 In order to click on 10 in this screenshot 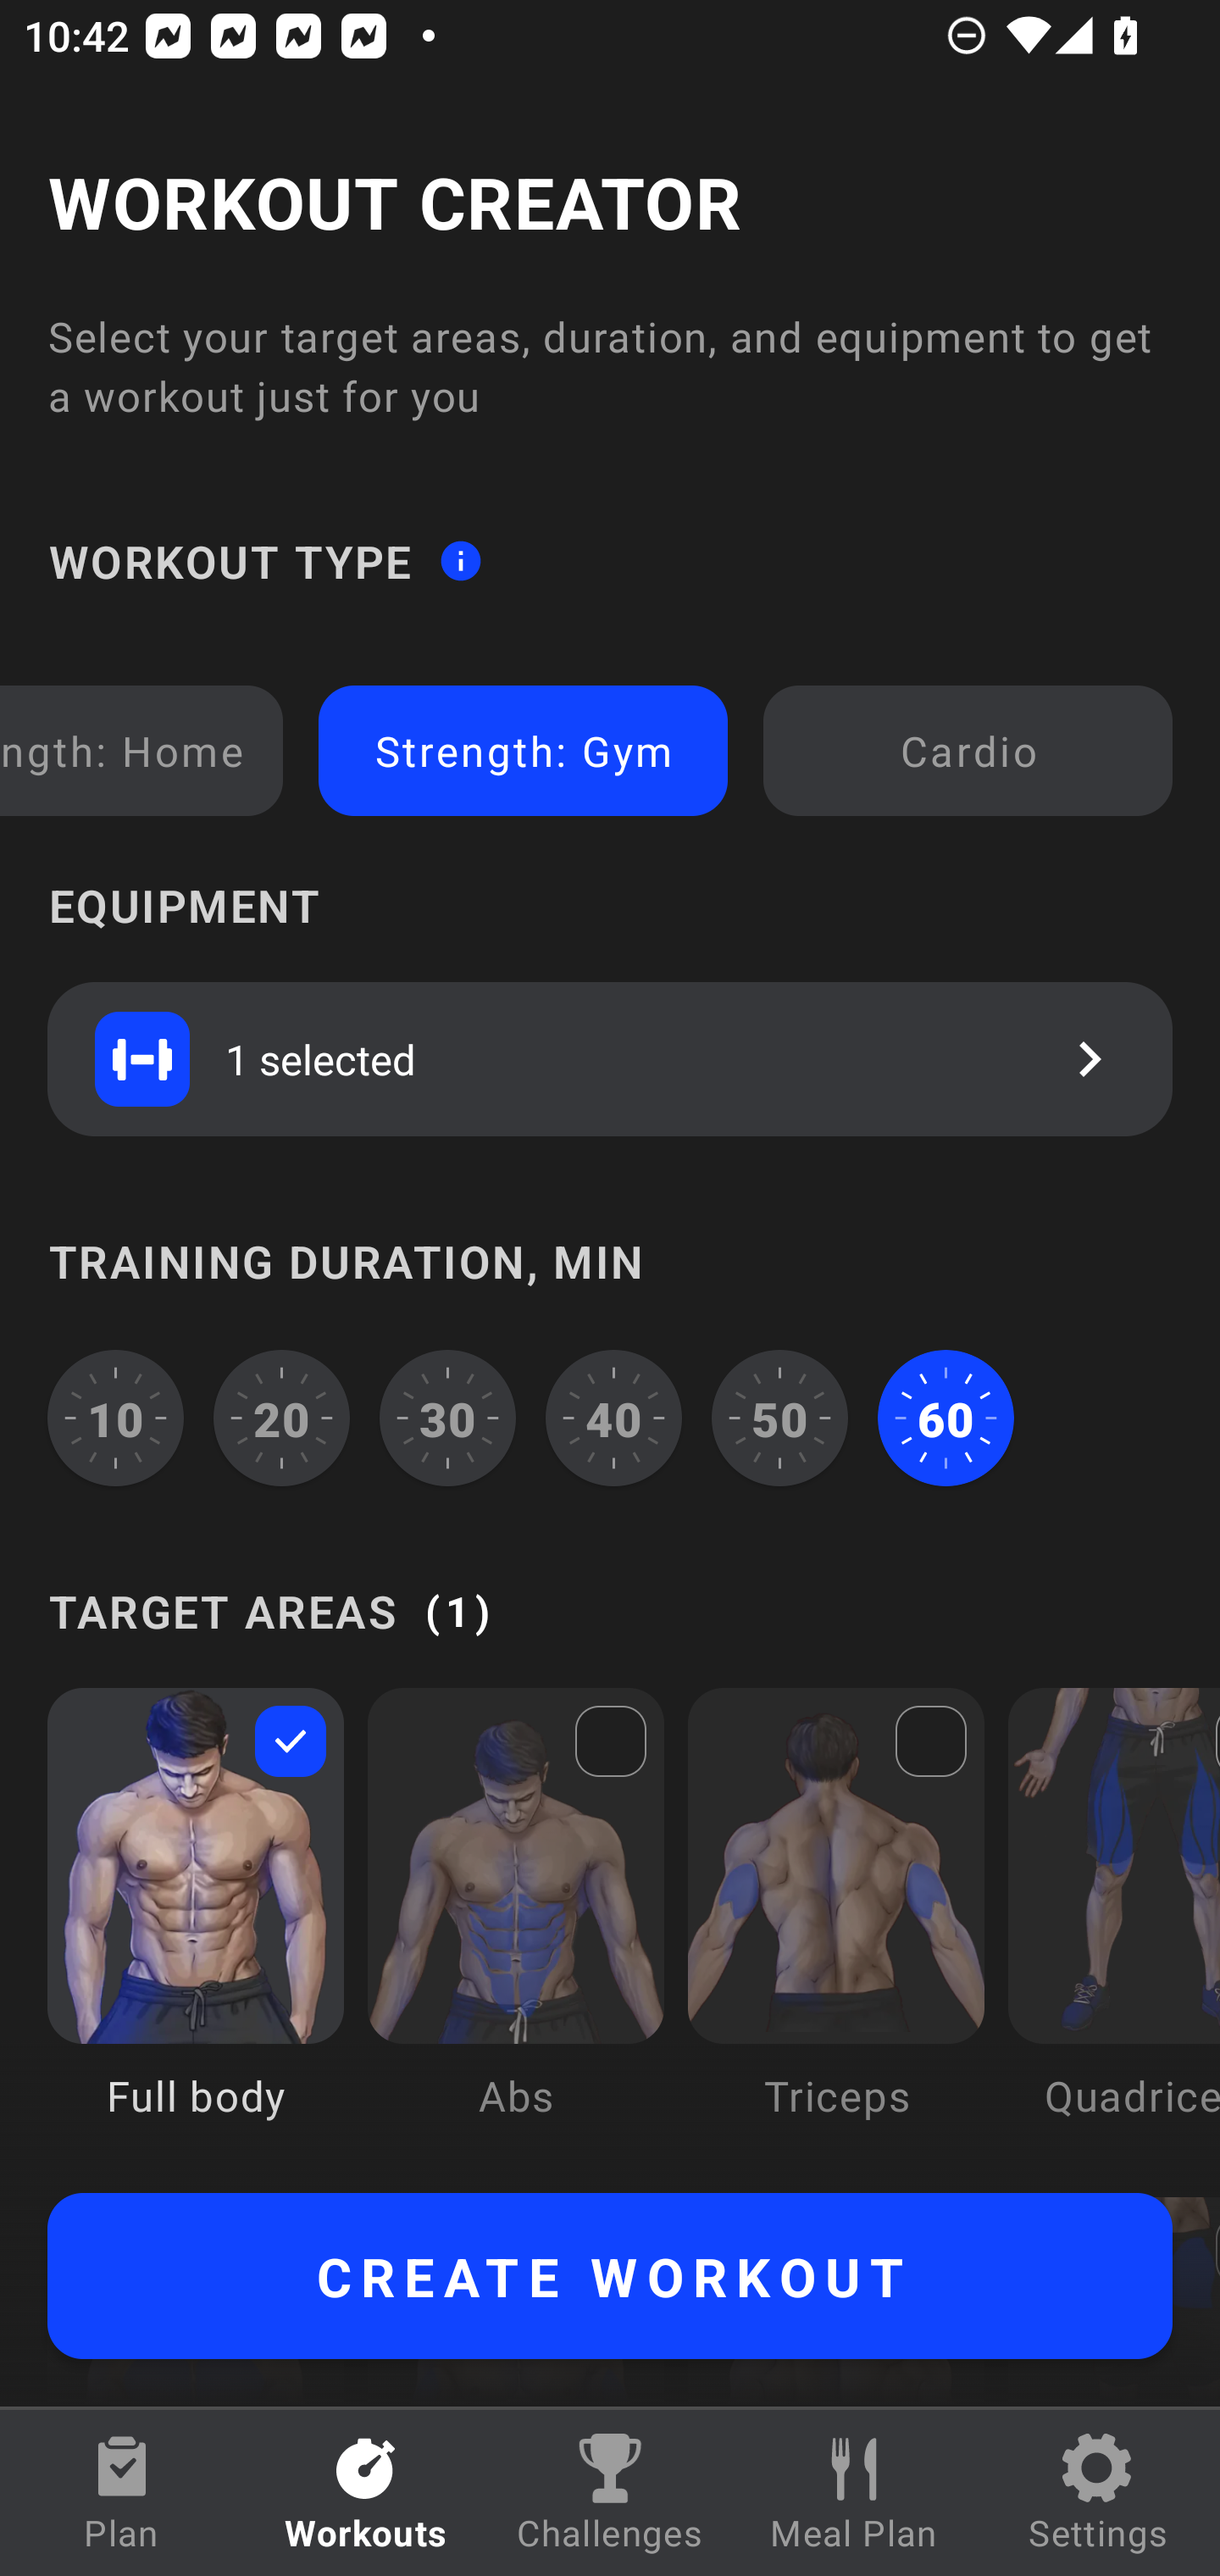, I will do `click(115, 1418)`.